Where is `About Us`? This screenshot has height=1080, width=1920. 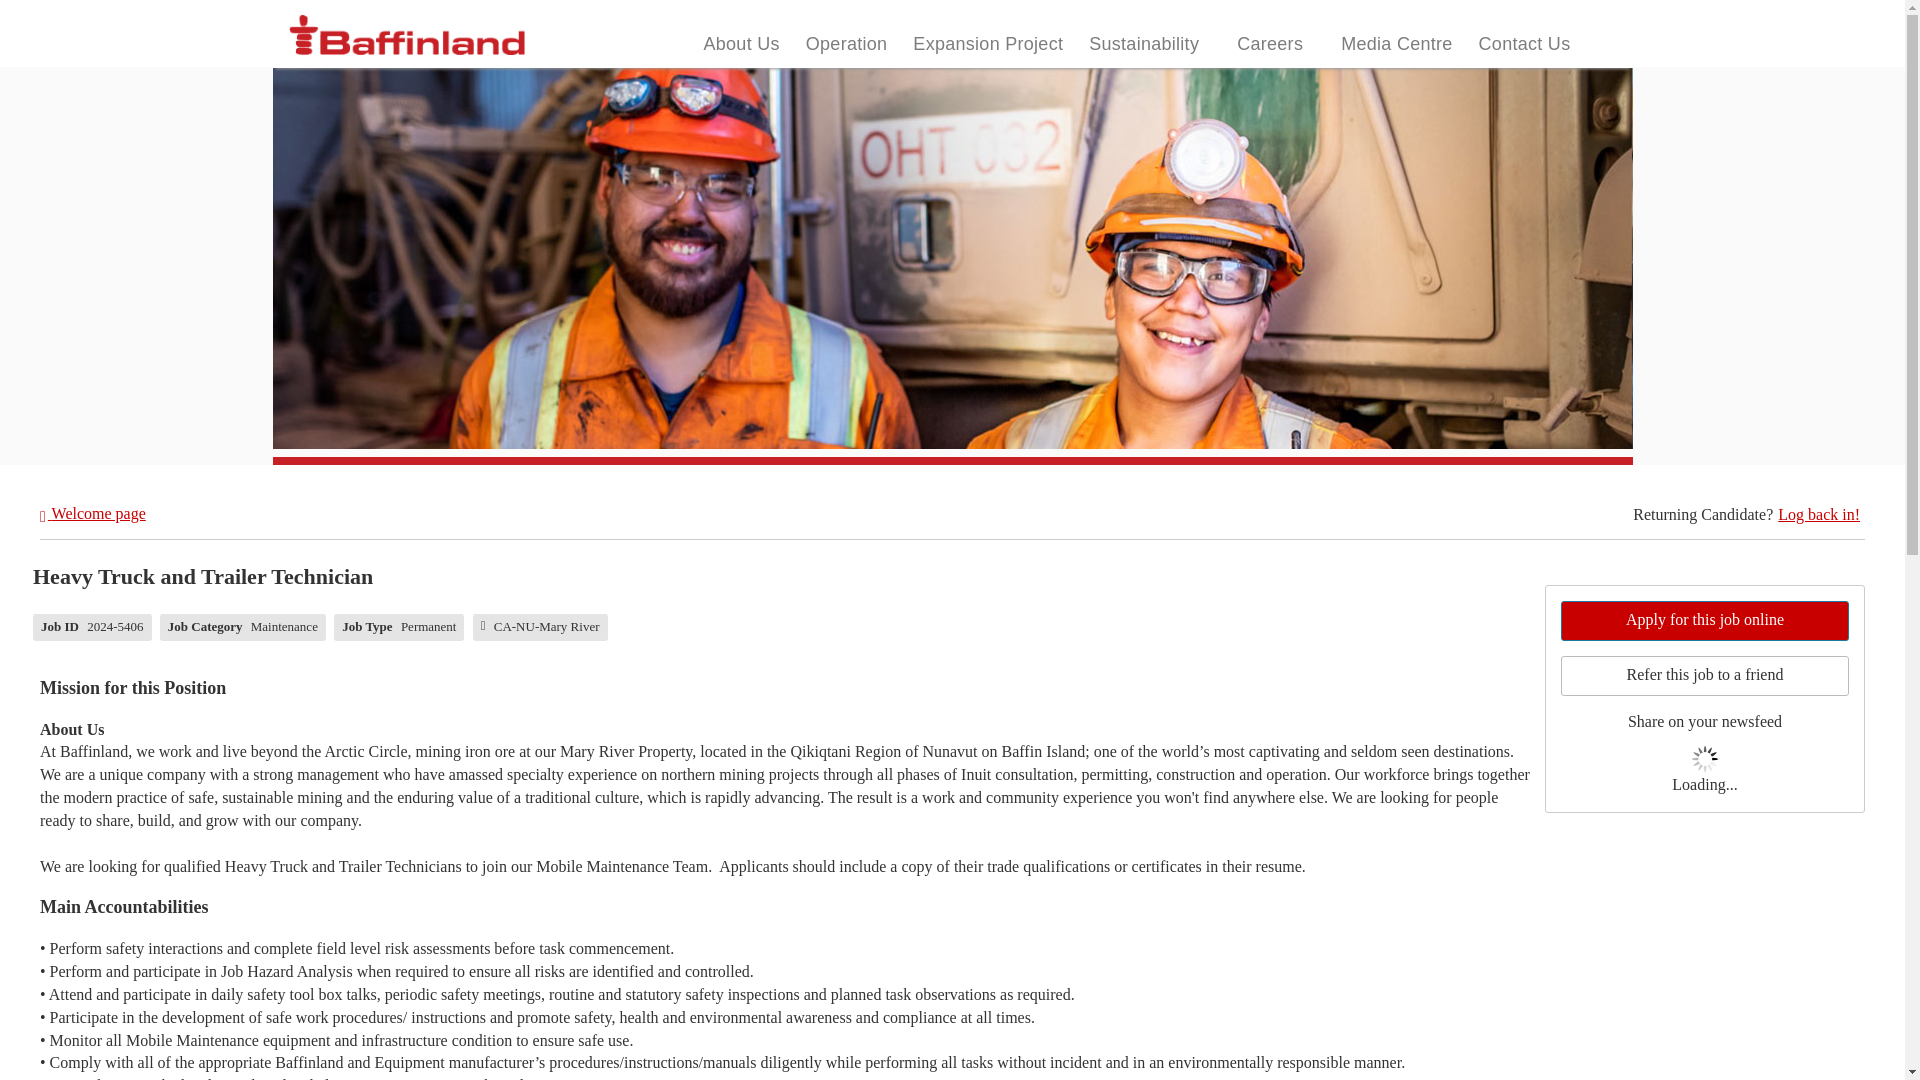 About Us is located at coordinates (741, 44).